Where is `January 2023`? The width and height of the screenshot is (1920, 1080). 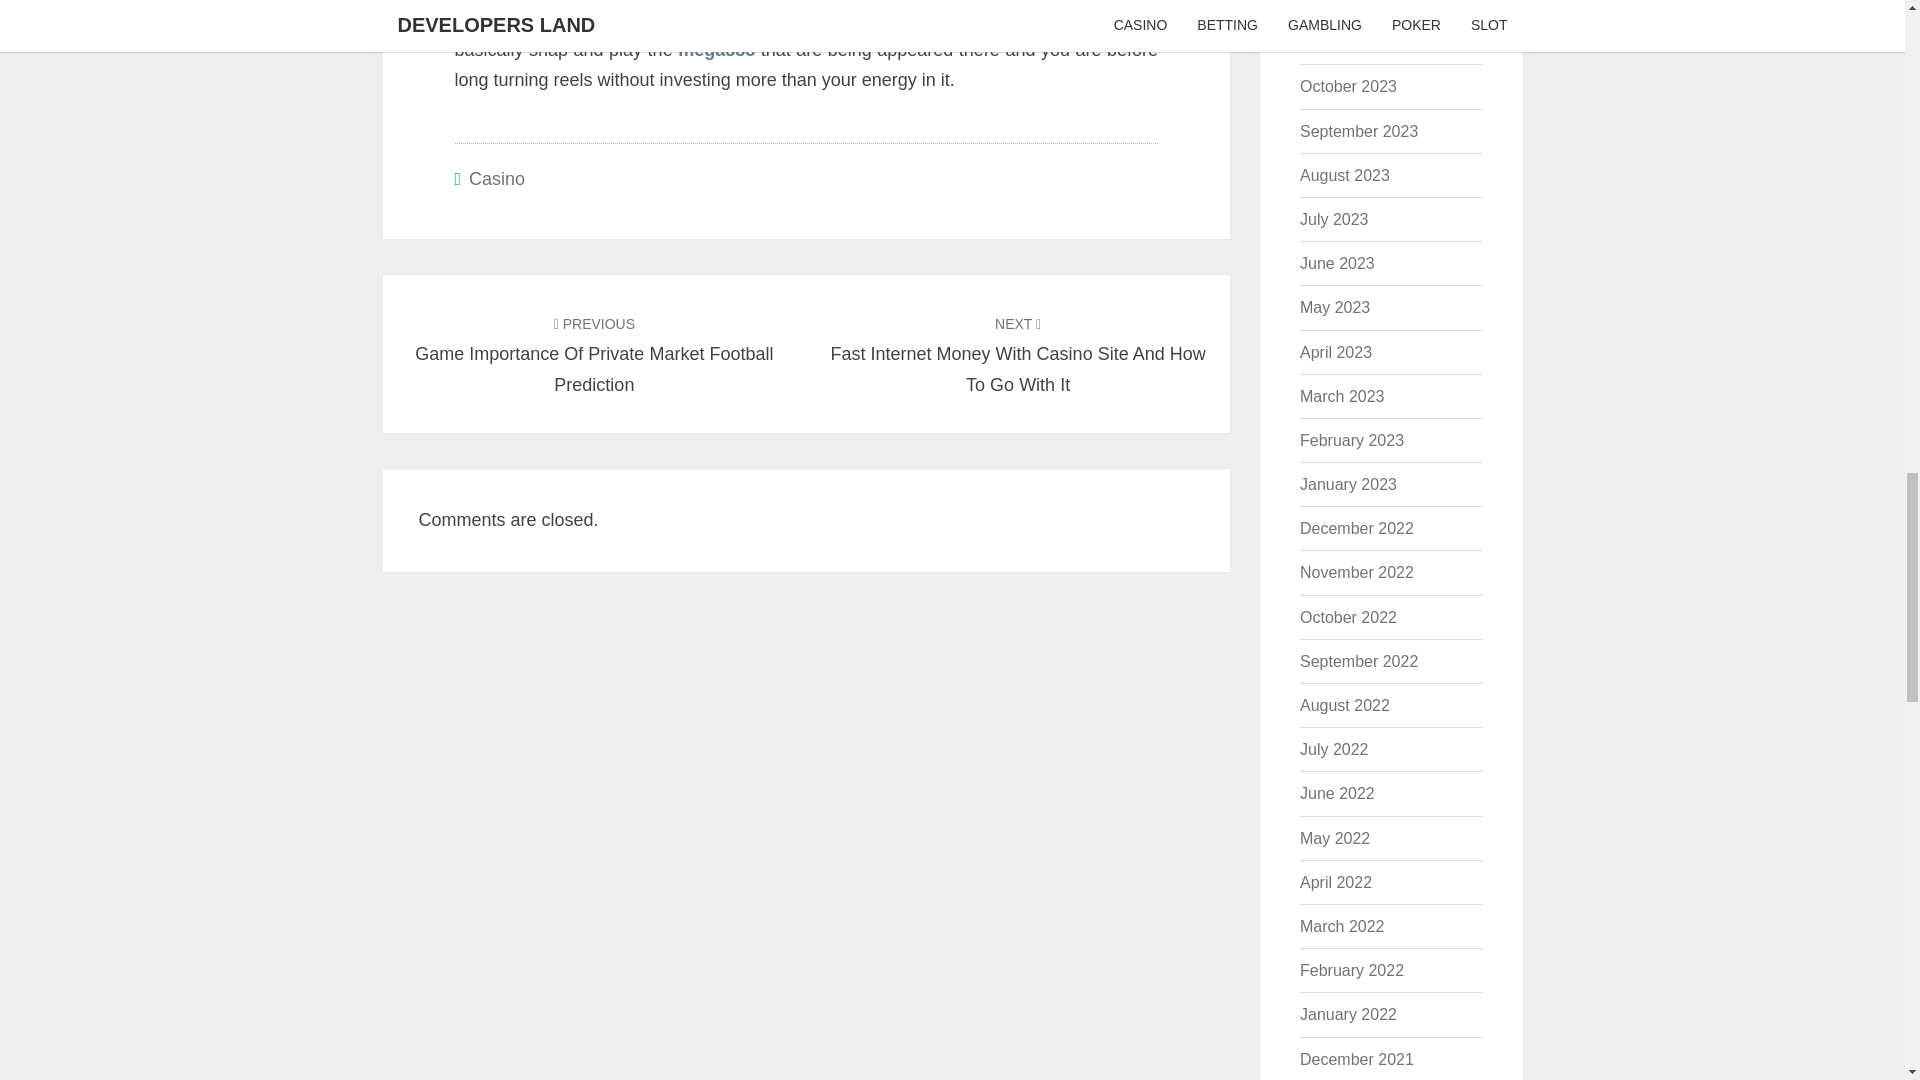 January 2023 is located at coordinates (1348, 484).